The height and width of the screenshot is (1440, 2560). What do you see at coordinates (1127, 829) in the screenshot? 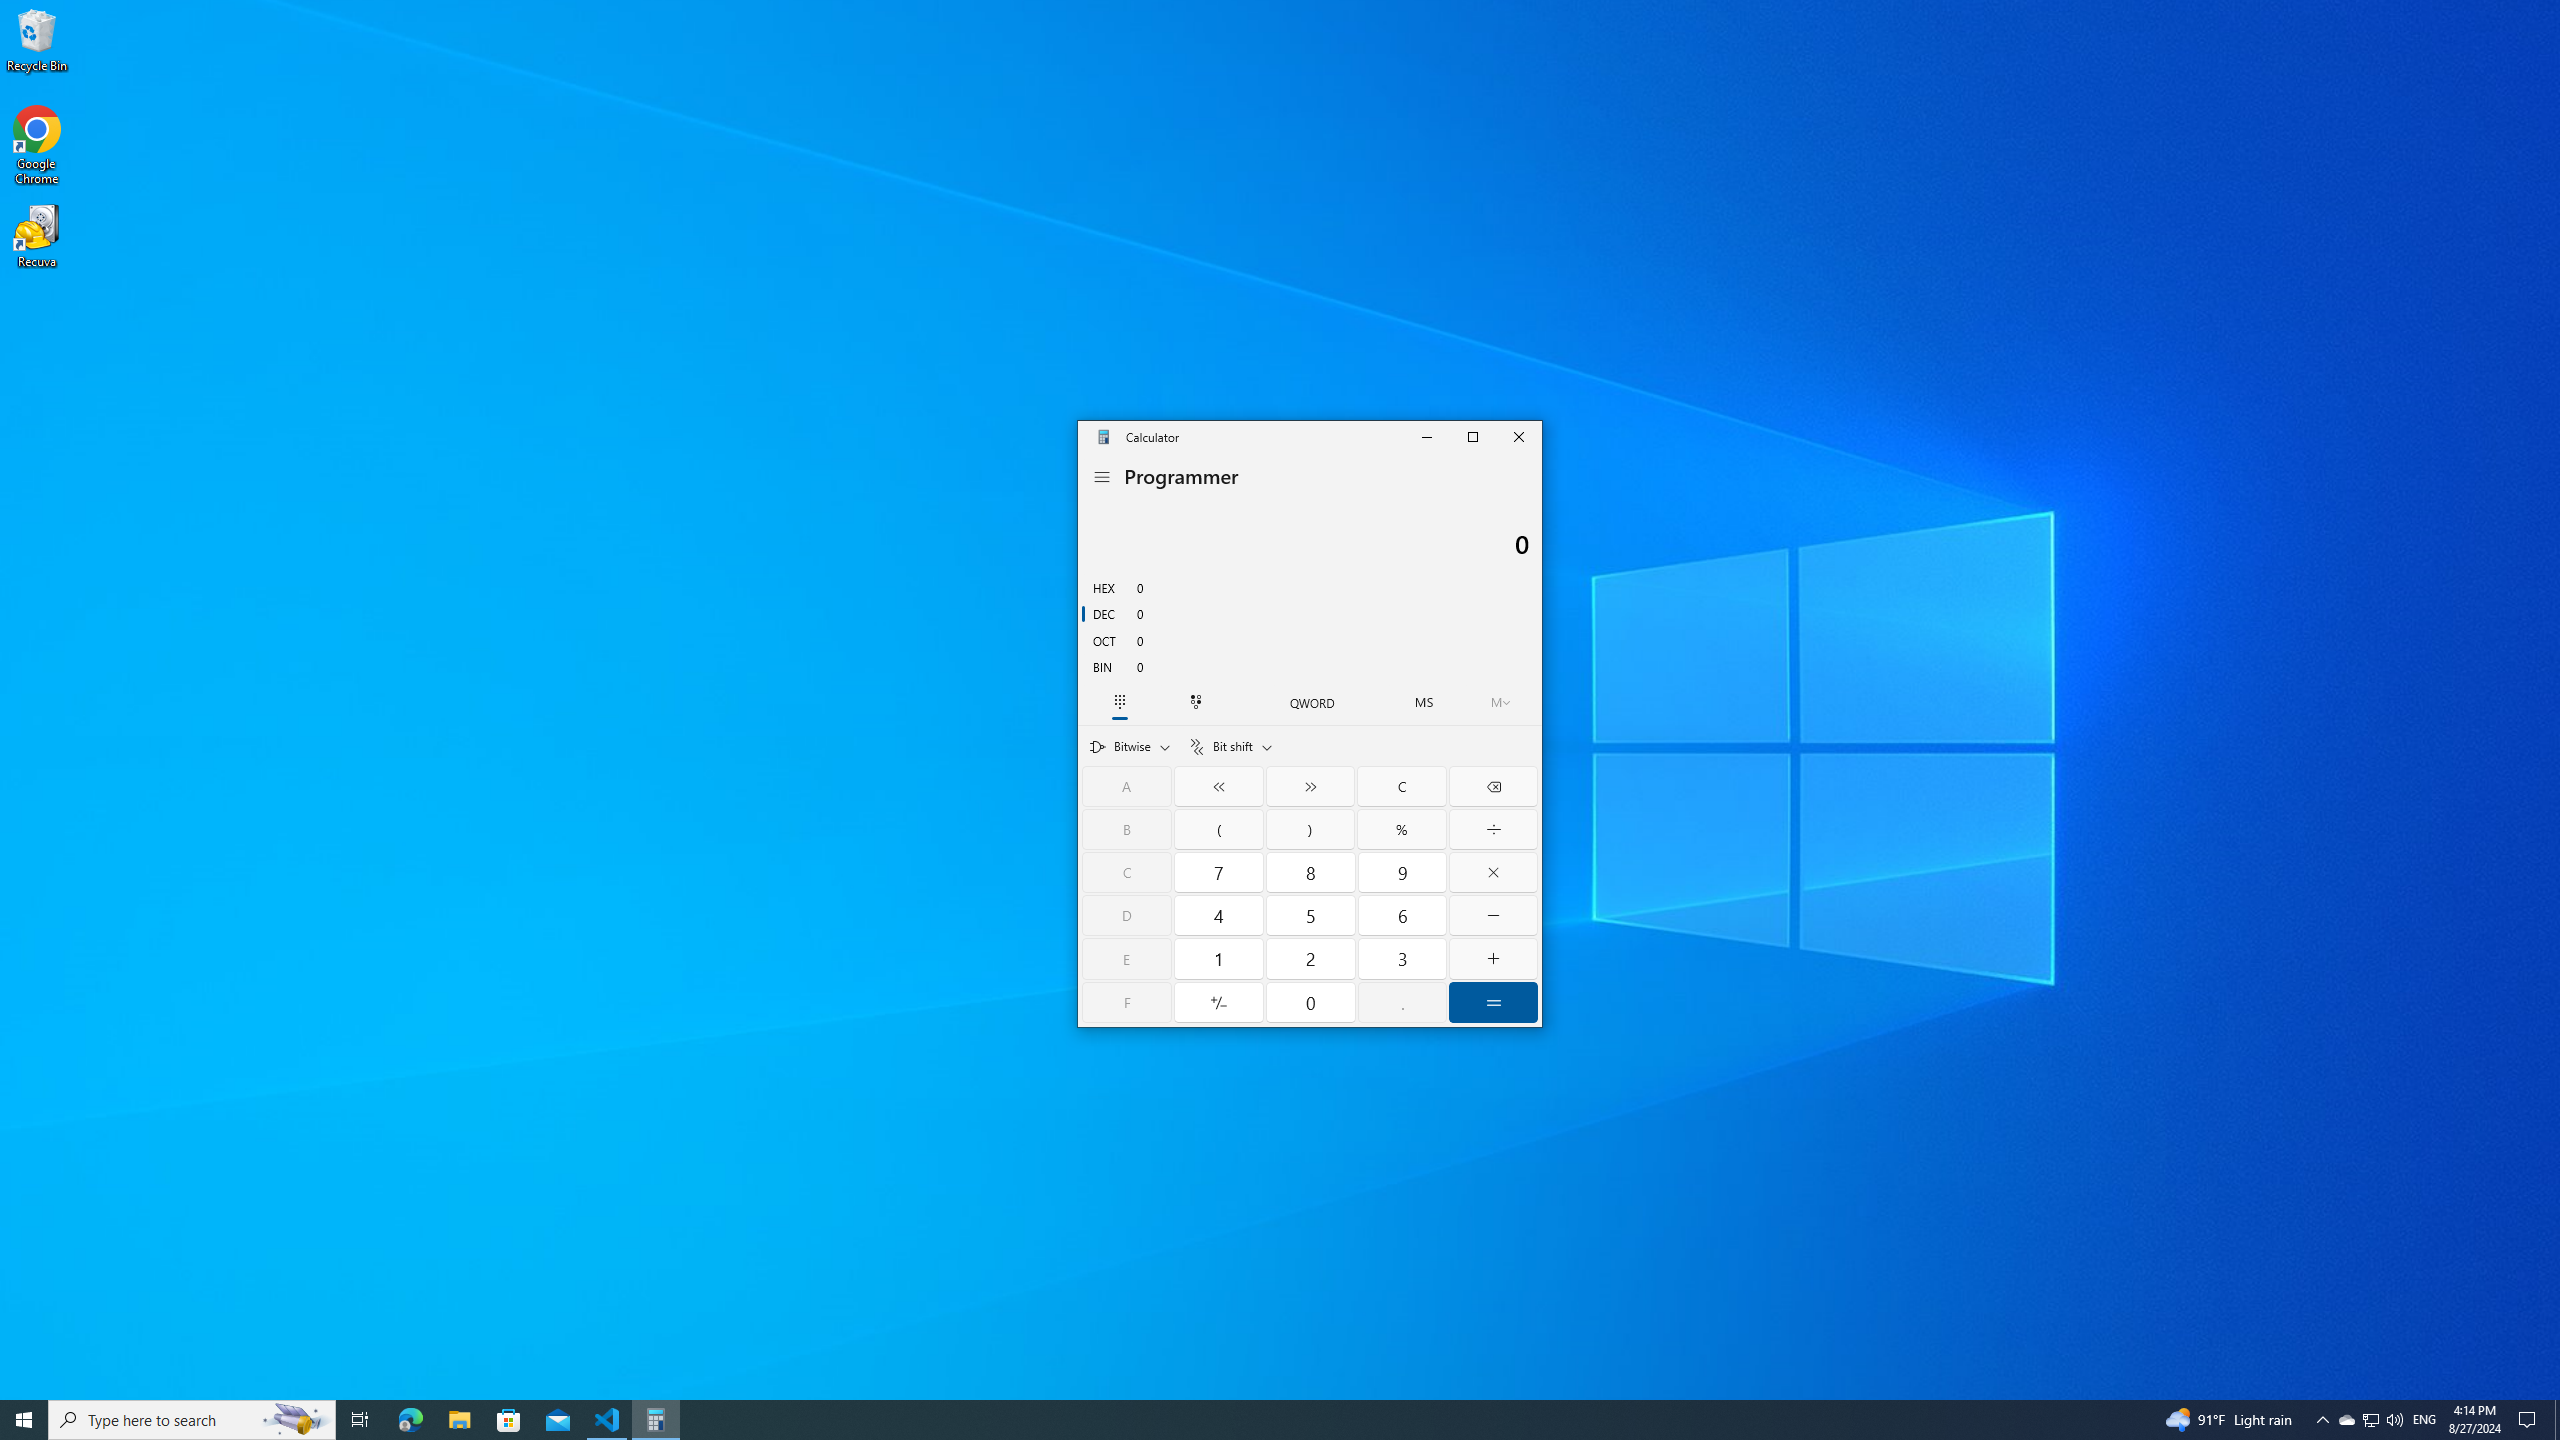
I see `B` at bounding box center [1127, 829].